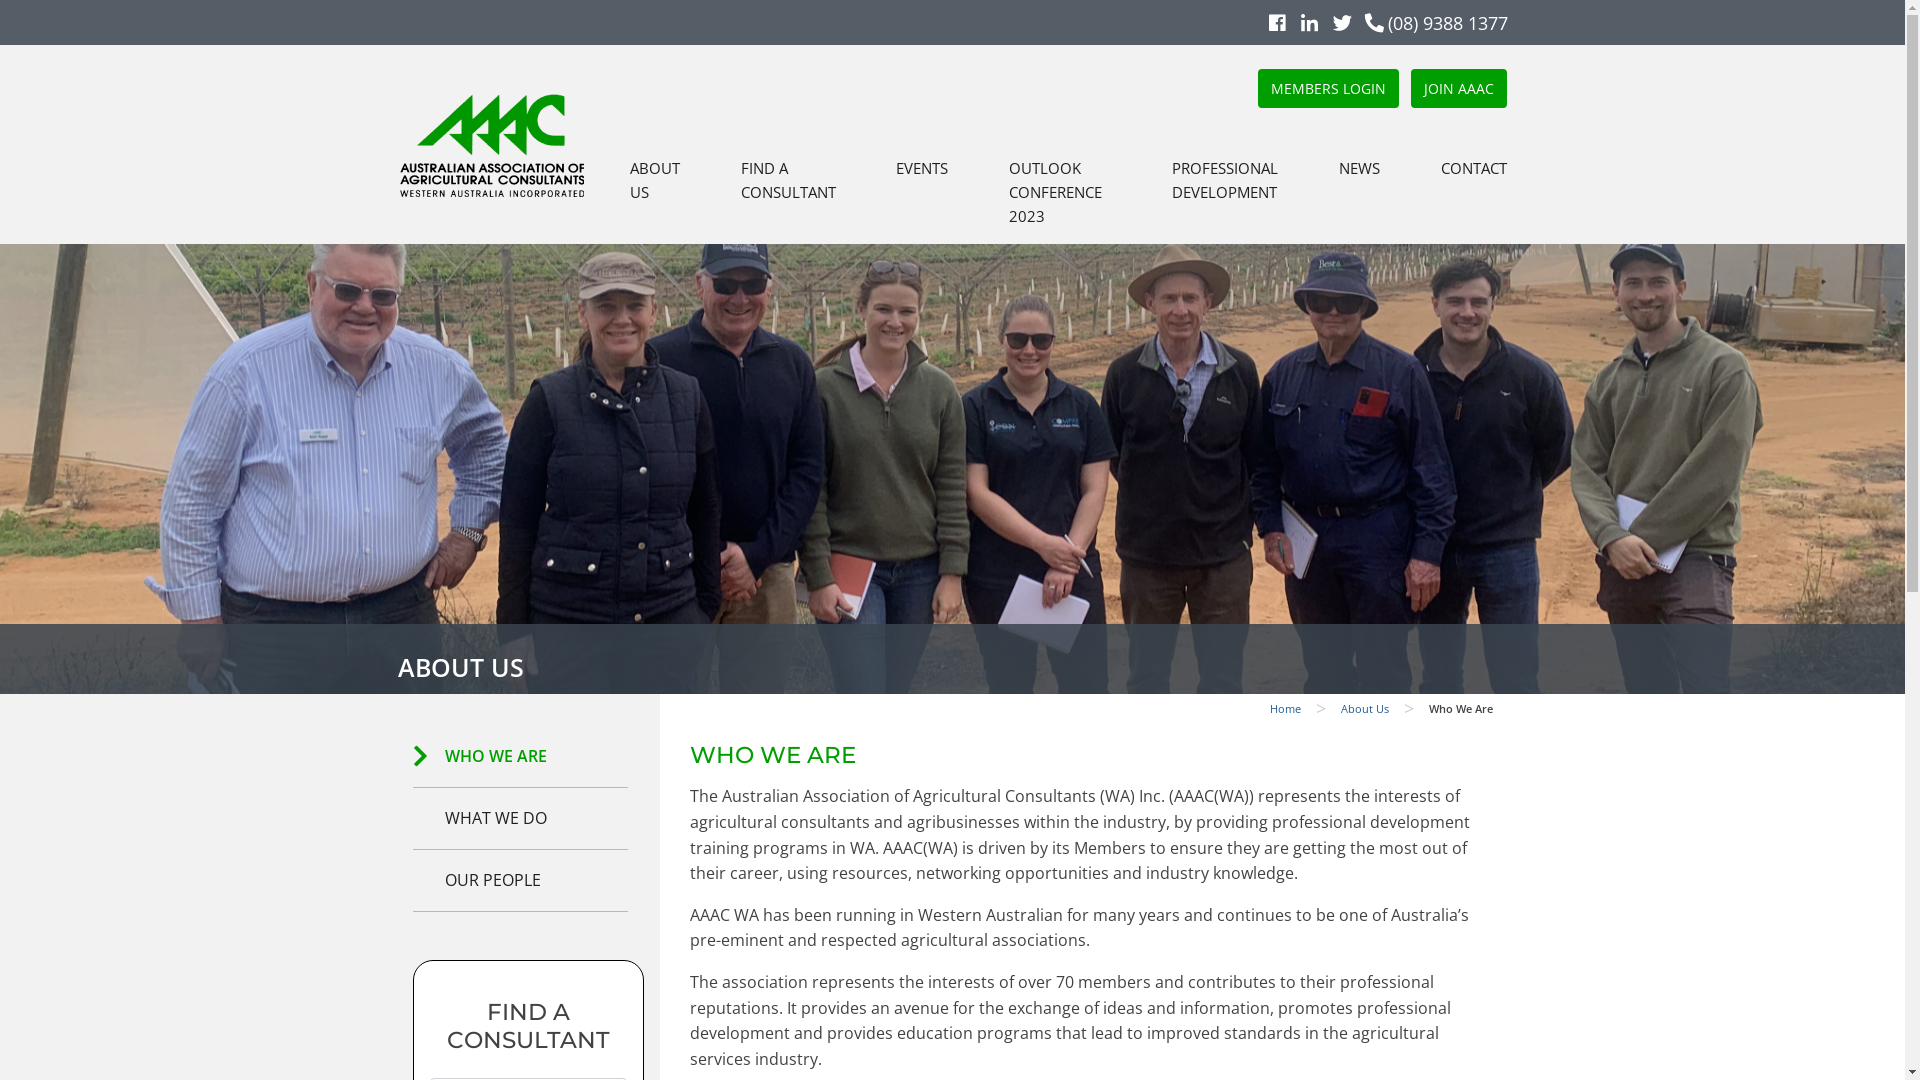 The width and height of the screenshot is (1920, 1080). What do you see at coordinates (1458, 88) in the screenshot?
I see `JOIN AAAC` at bounding box center [1458, 88].